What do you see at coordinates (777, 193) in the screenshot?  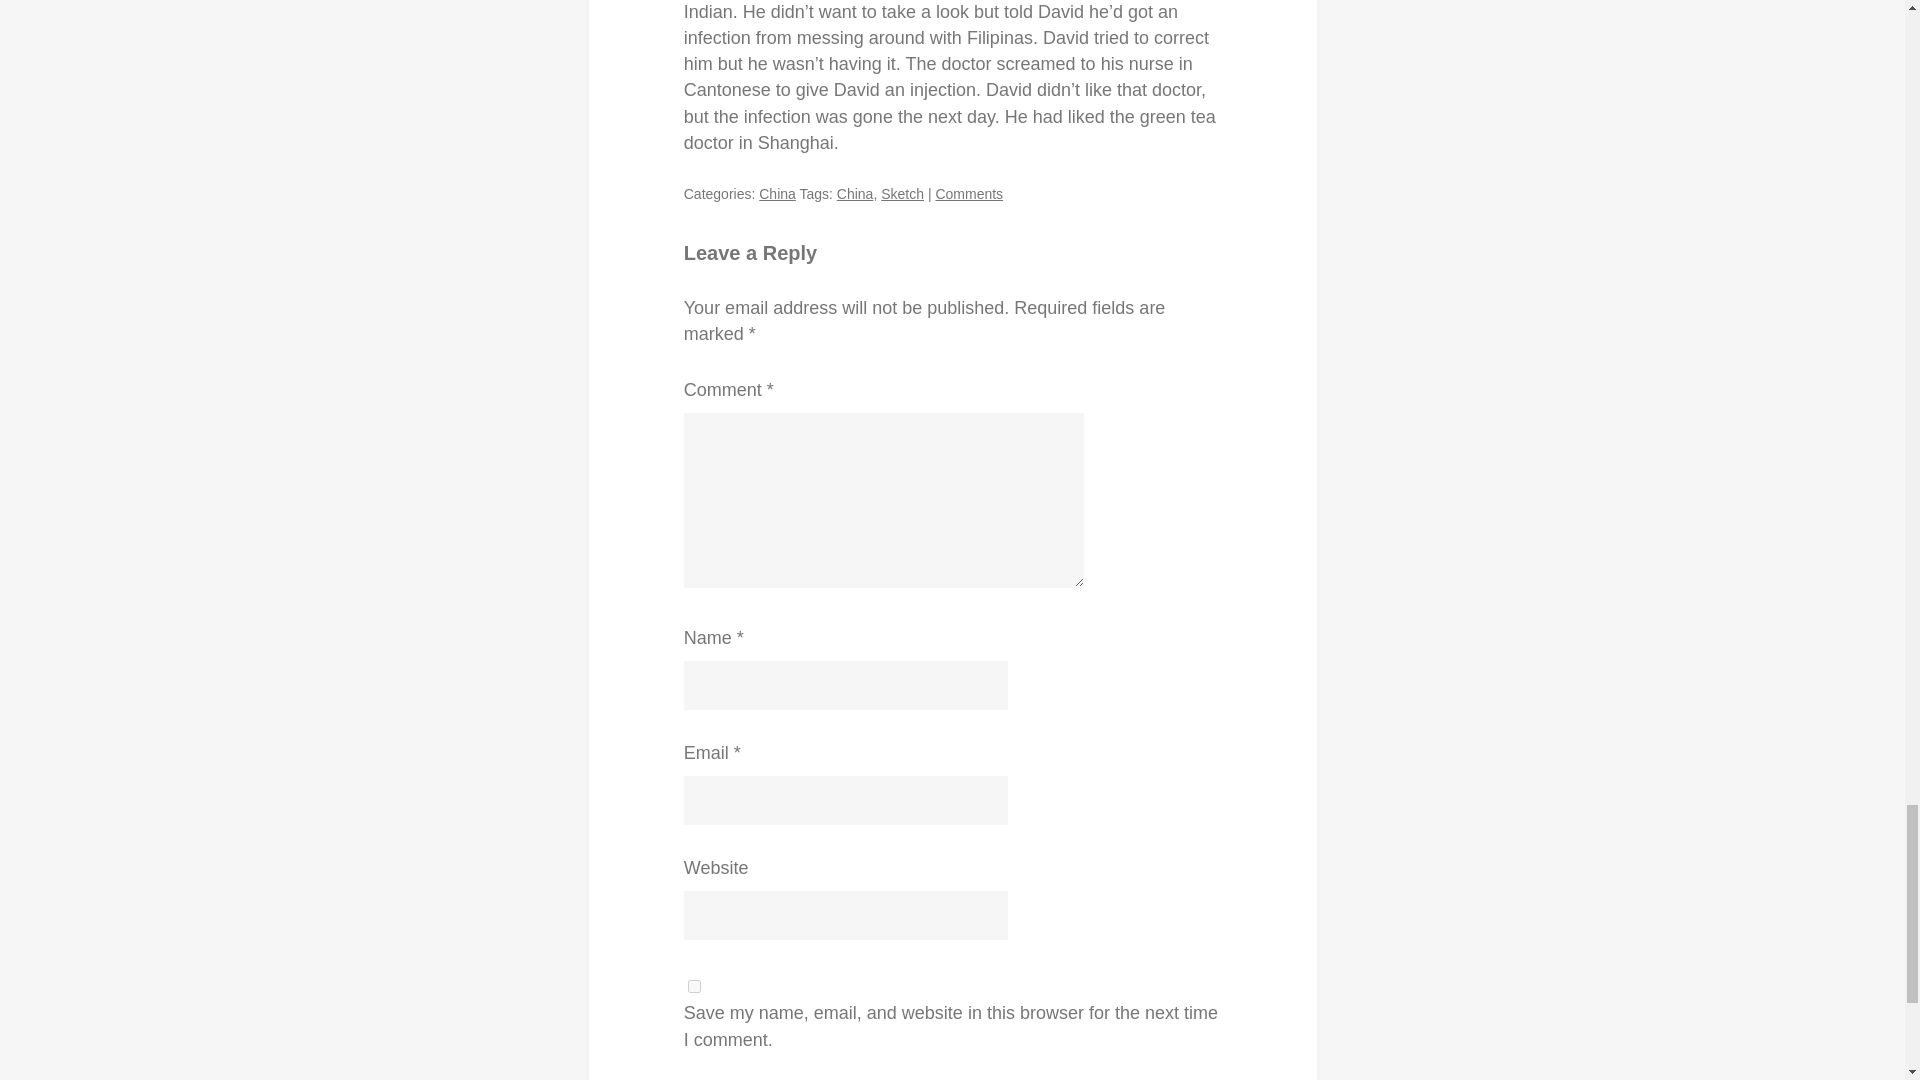 I see `China` at bounding box center [777, 193].